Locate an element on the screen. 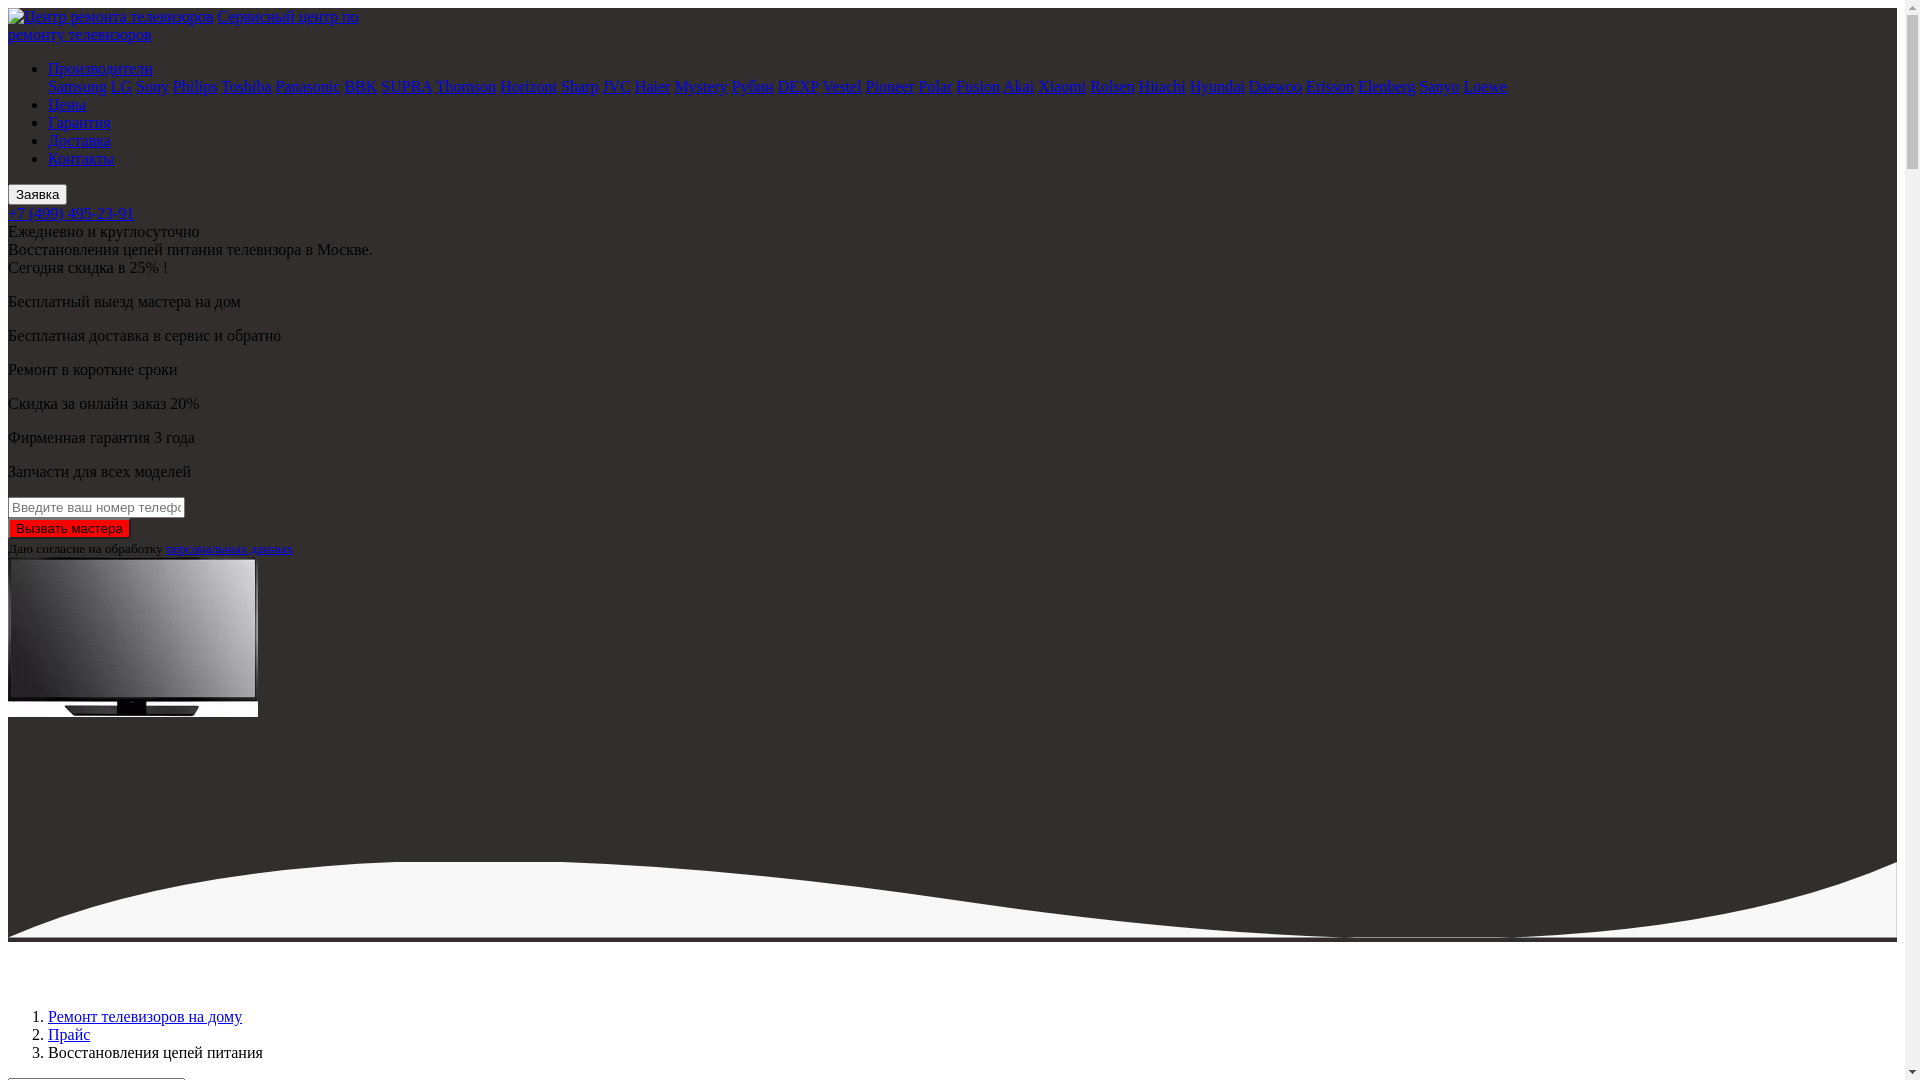 The image size is (1920, 1080). Sharp is located at coordinates (580, 86).